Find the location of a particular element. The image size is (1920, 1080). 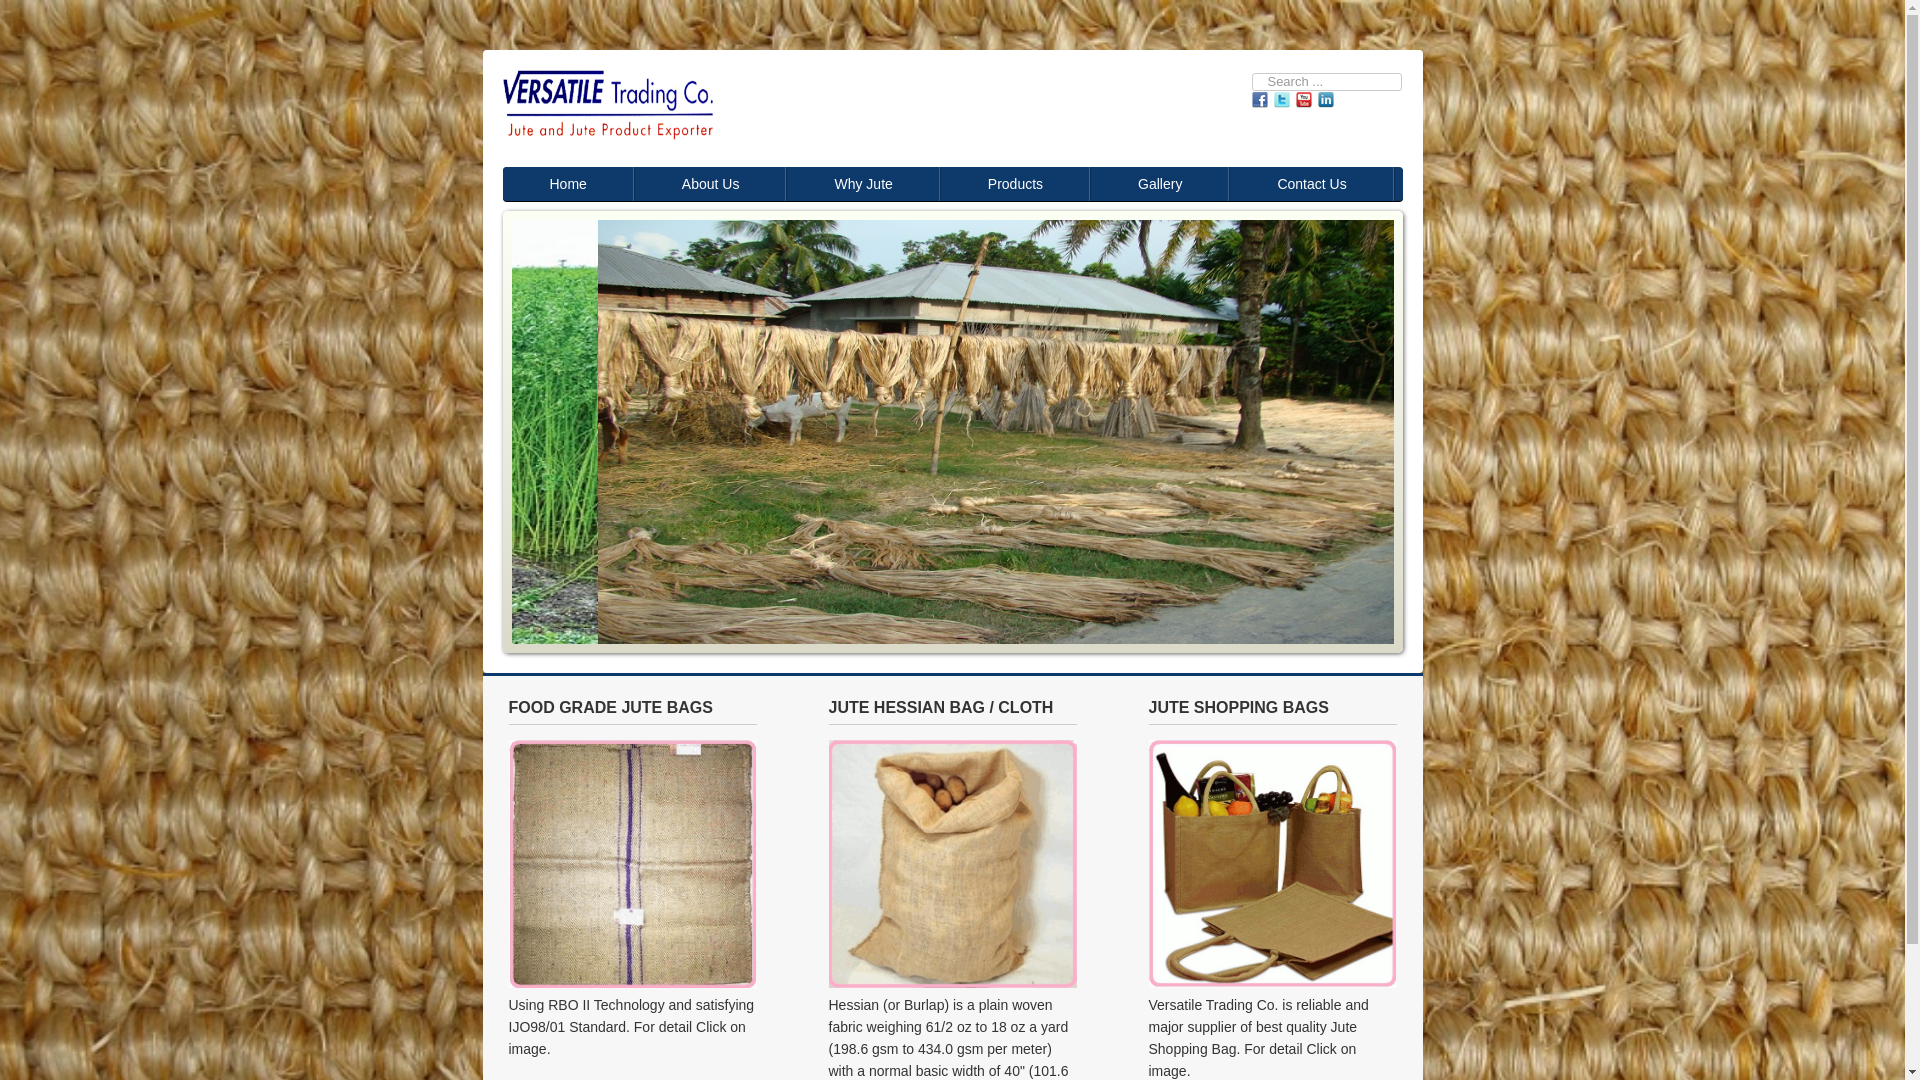

Facebook is located at coordinates (1260, 100).